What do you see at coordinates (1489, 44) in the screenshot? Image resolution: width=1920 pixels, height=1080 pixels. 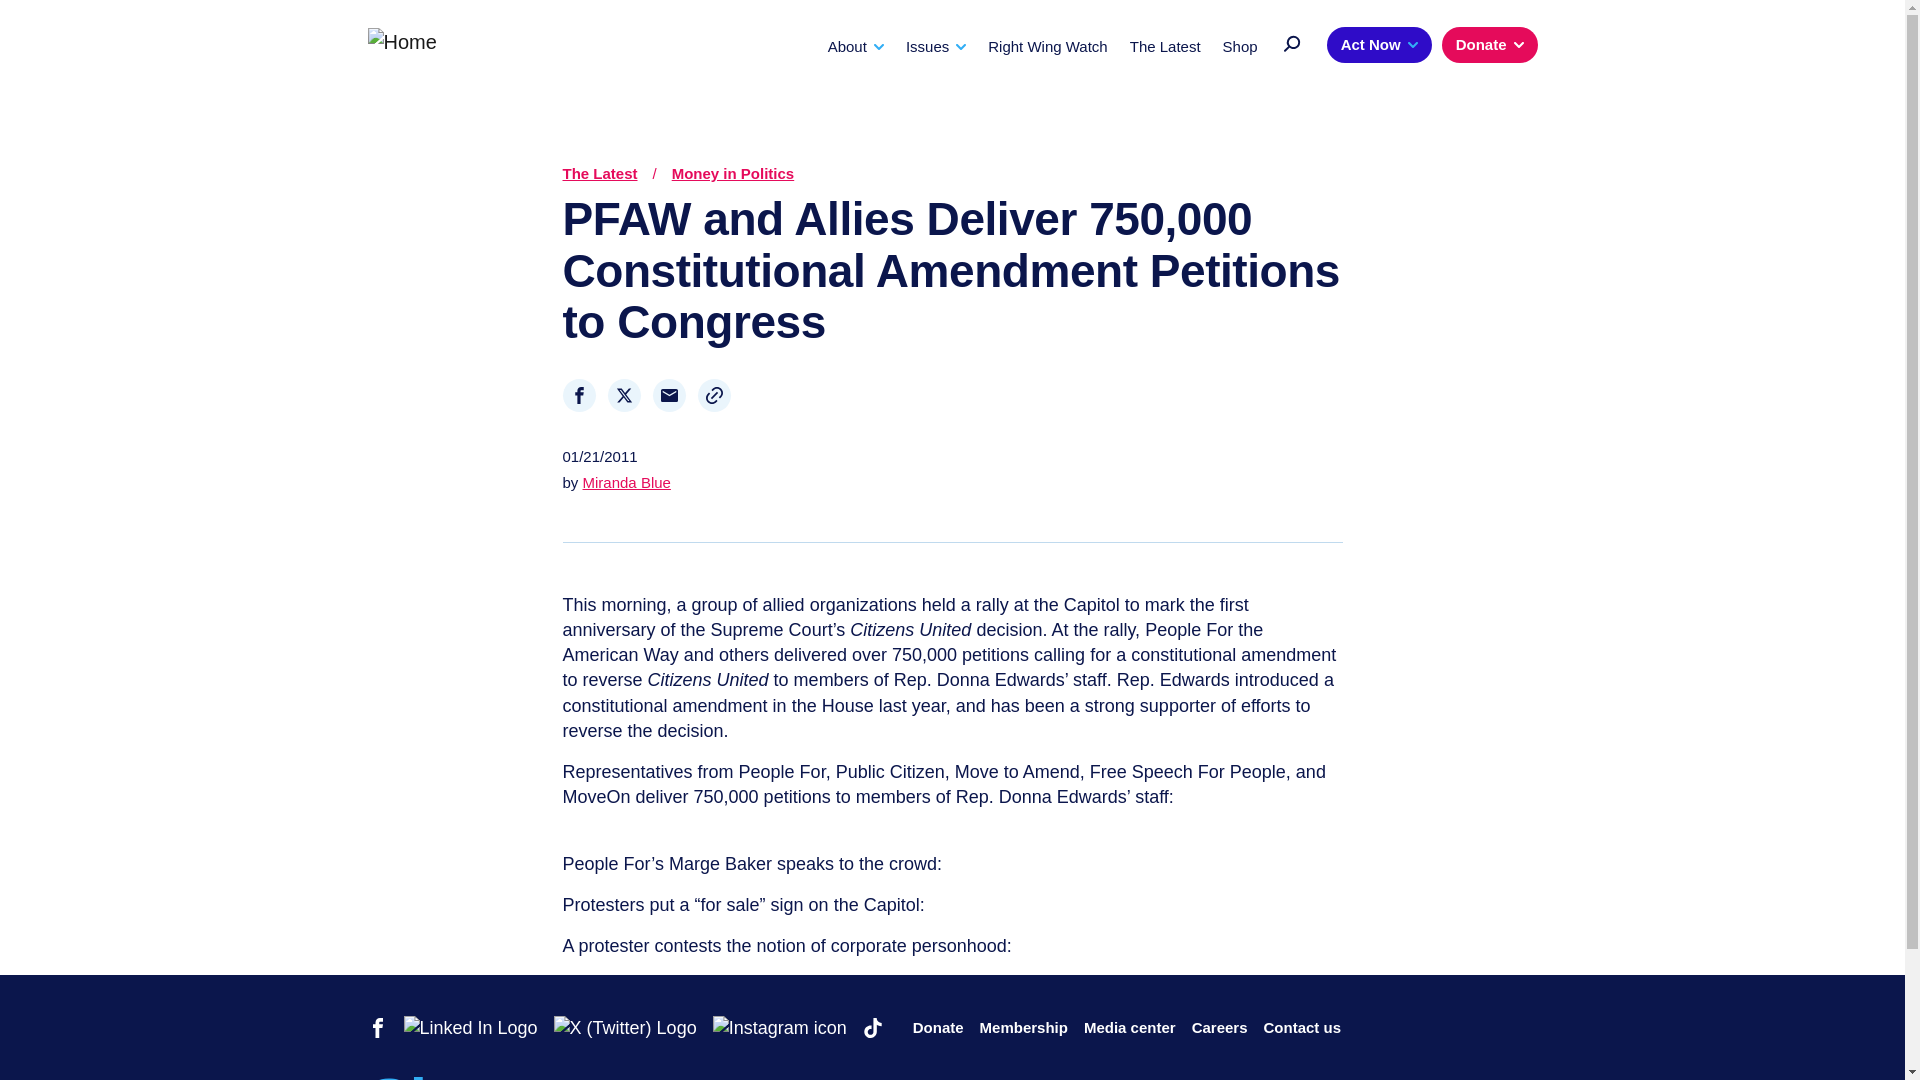 I see `Donate` at bounding box center [1489, 44].